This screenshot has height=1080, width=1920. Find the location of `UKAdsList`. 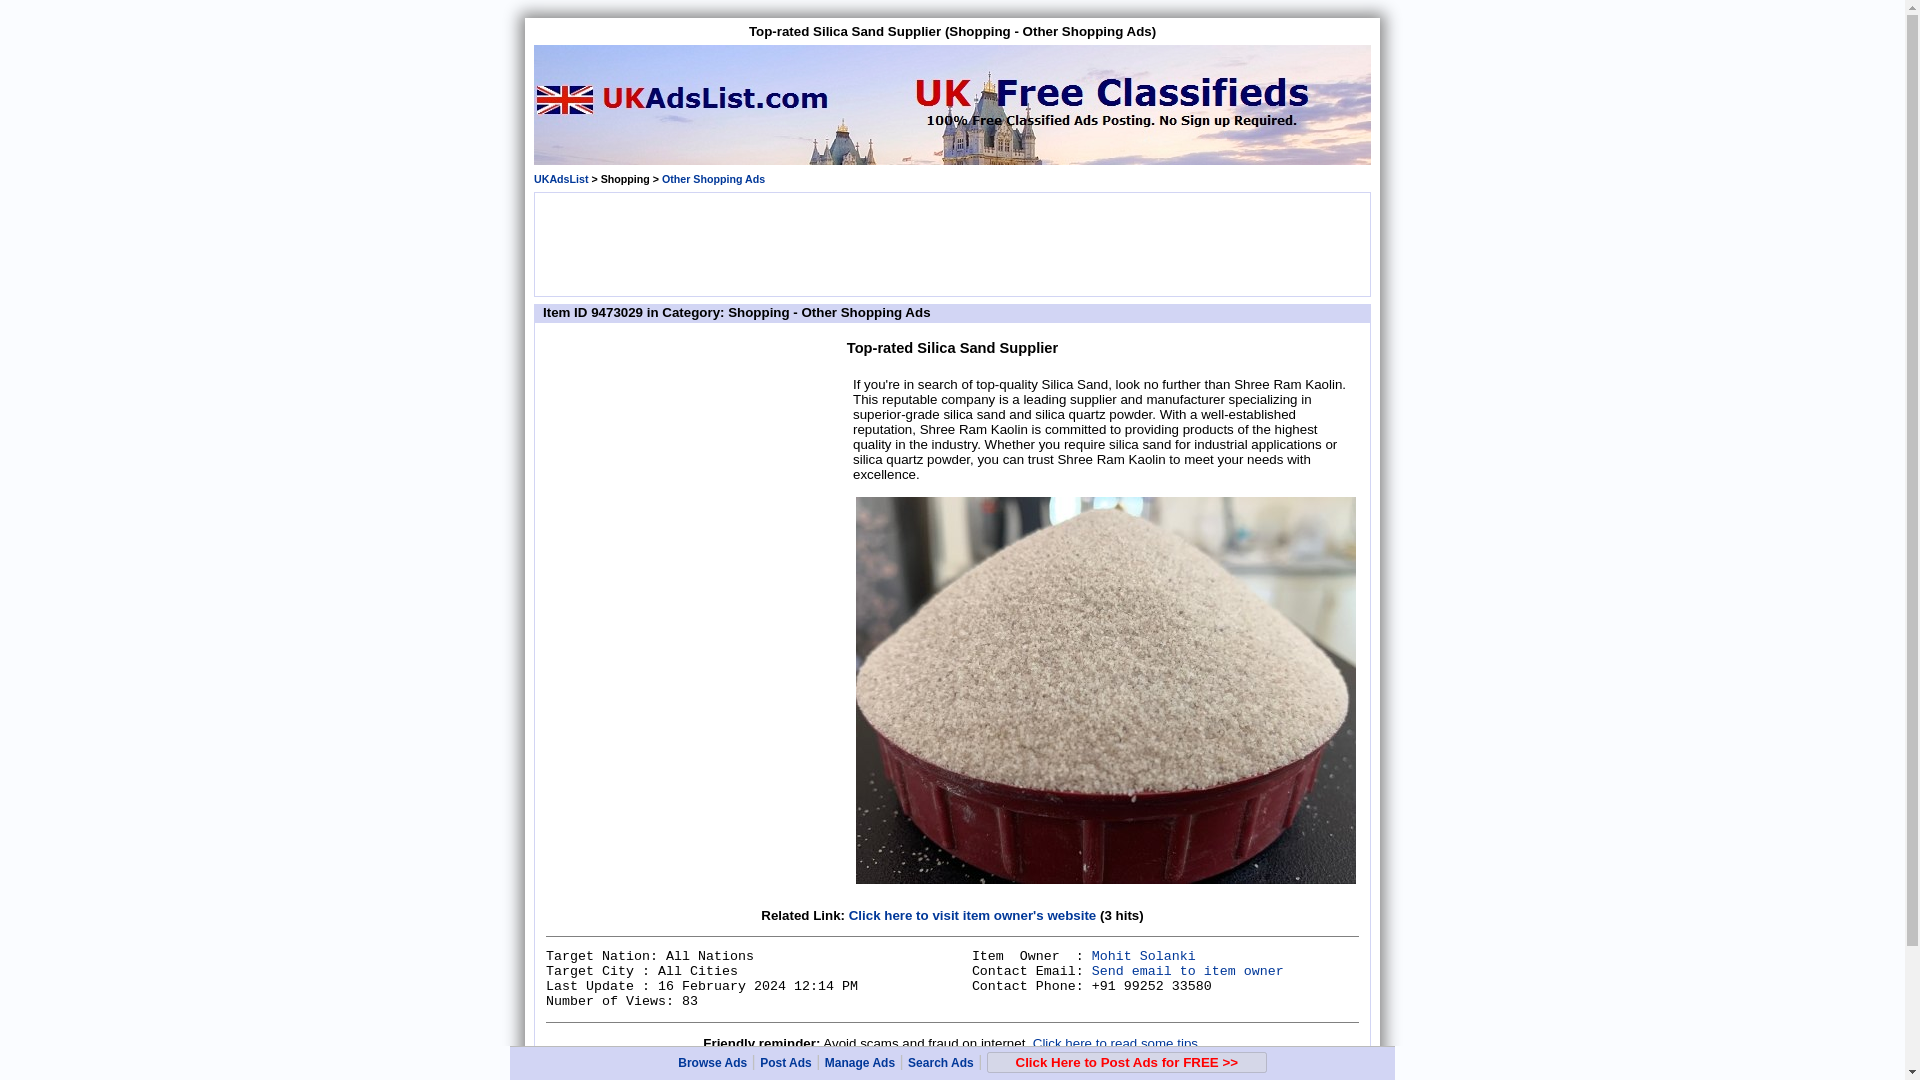

UKAdsList is located at coordinates (560, 1076).